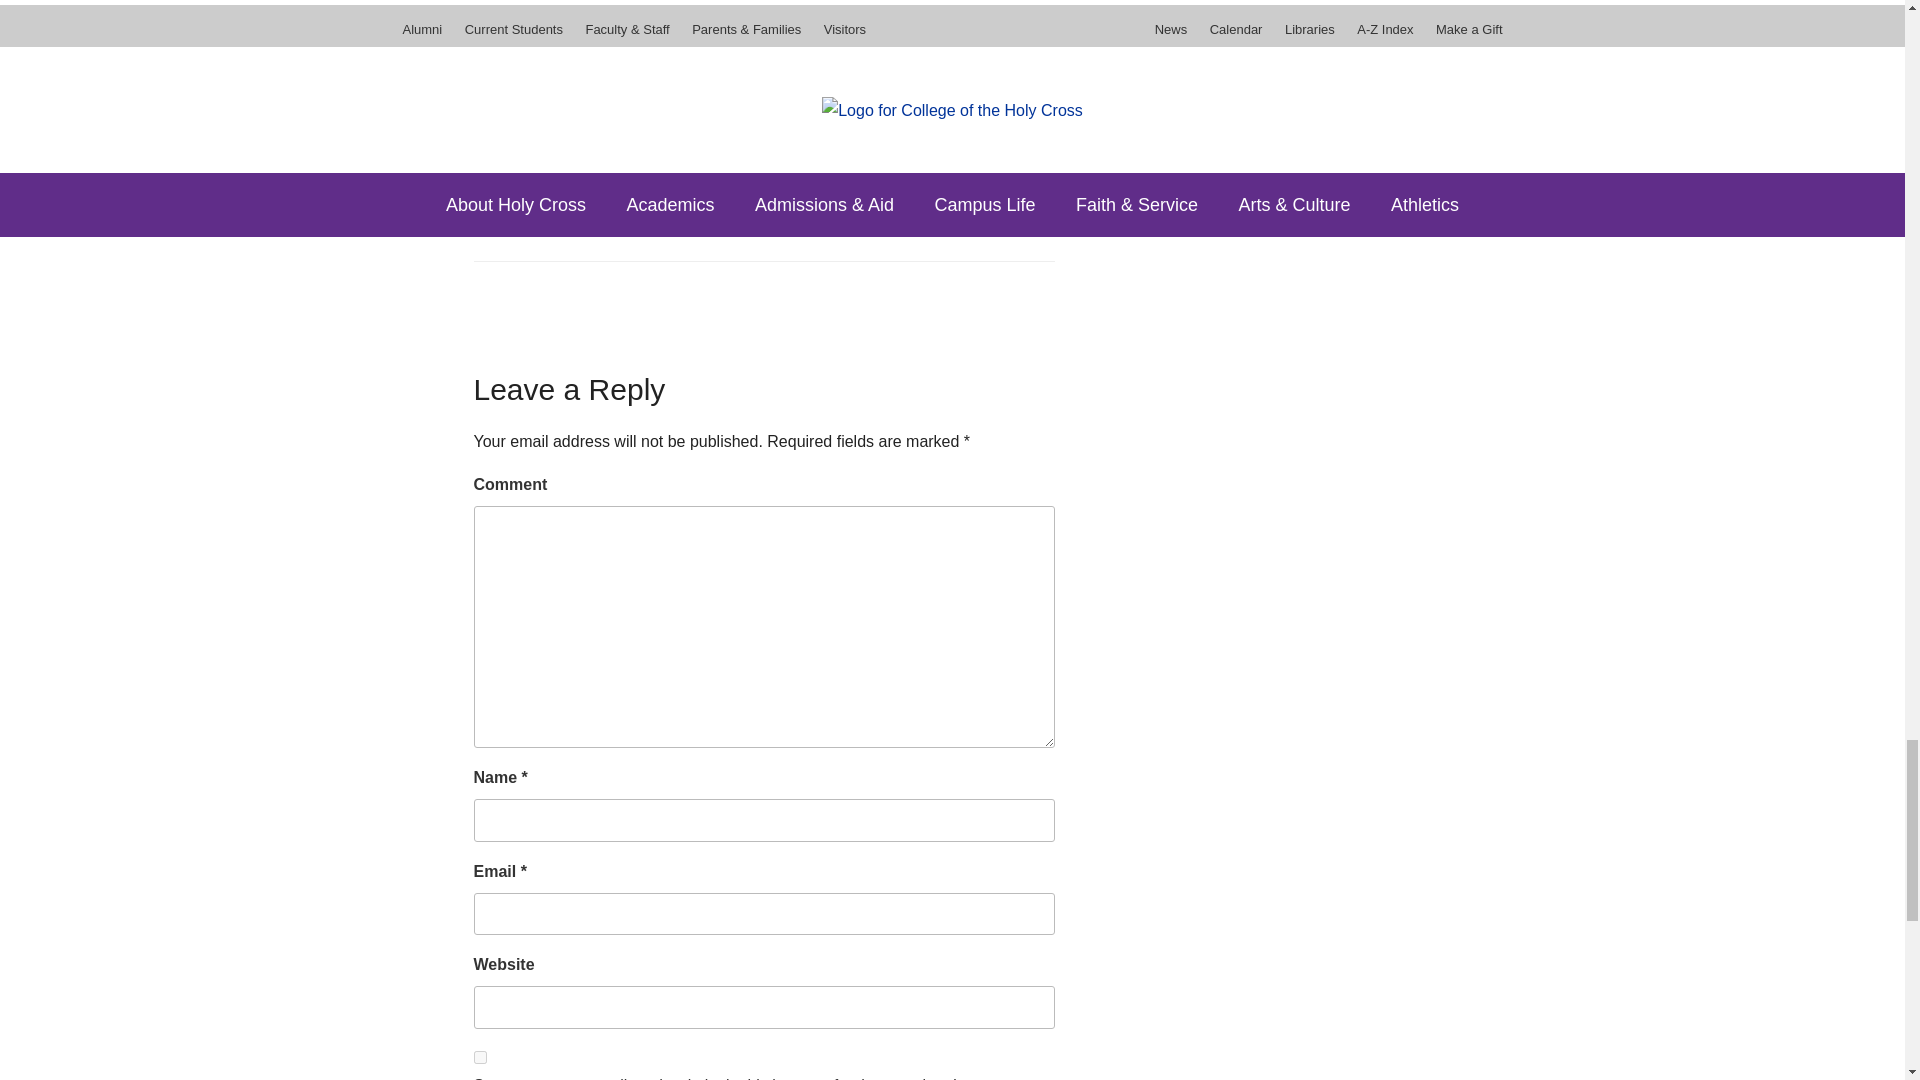 The image size is (1920, 1080). Describe the element at coordinates (480, 1056) in the screenshot. I see `yes` at that location.